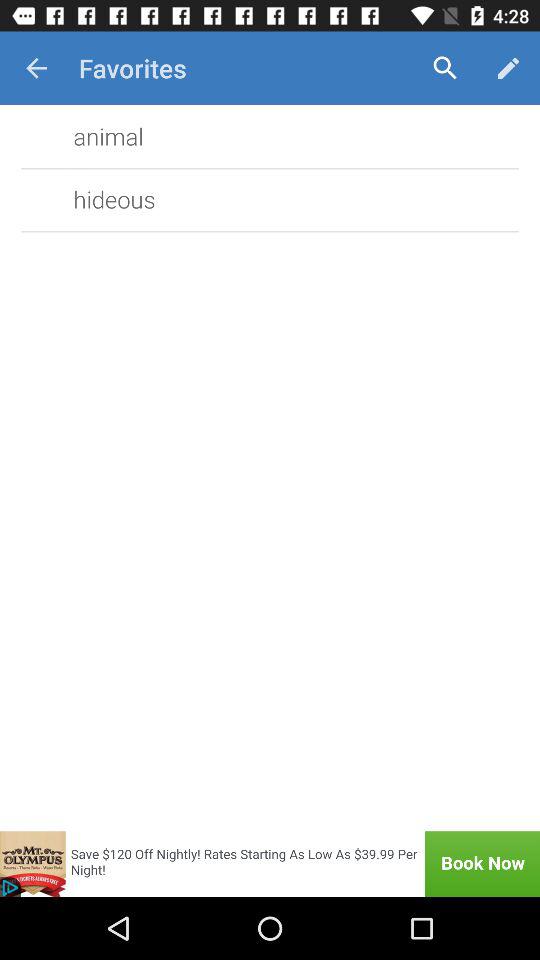  I want to click on press app to the right of favorites, so click(444, 68).